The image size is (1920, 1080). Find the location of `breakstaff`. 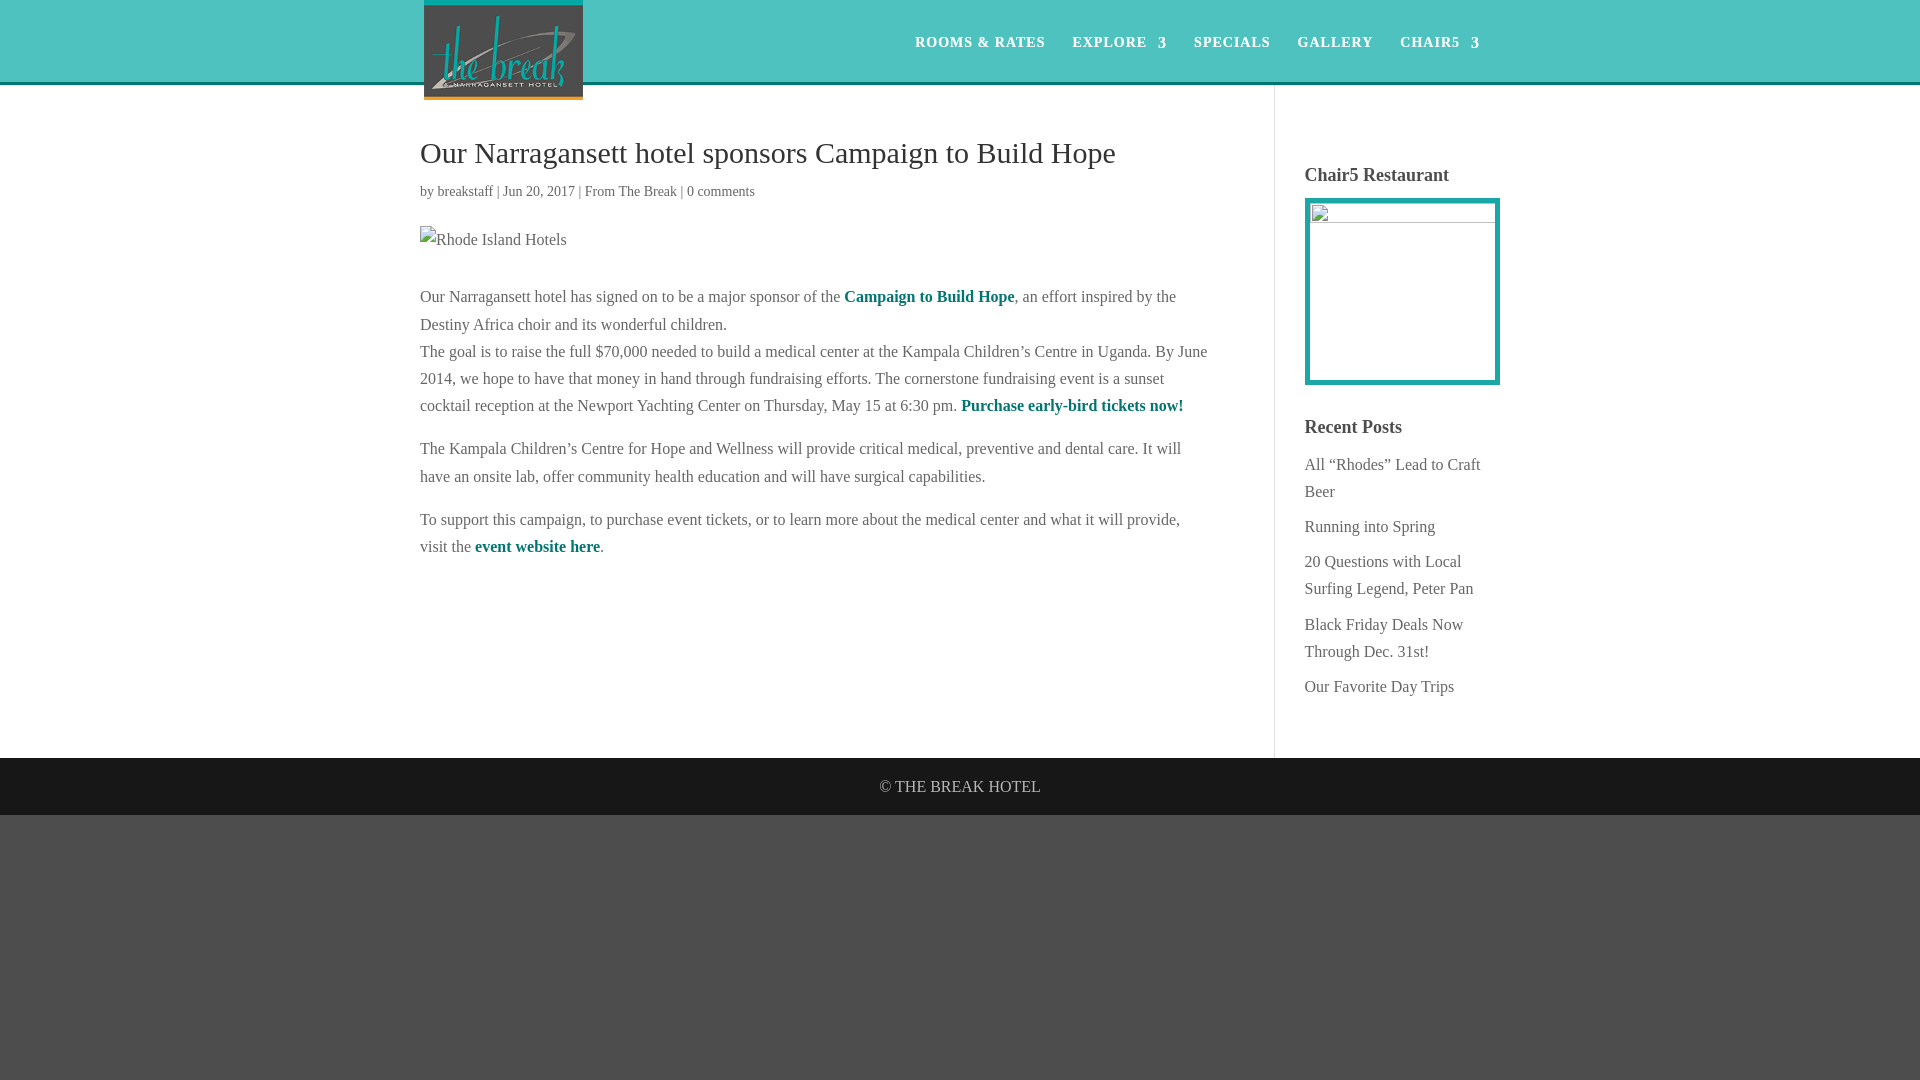

breakstaff is located at coordinates (465, 190).